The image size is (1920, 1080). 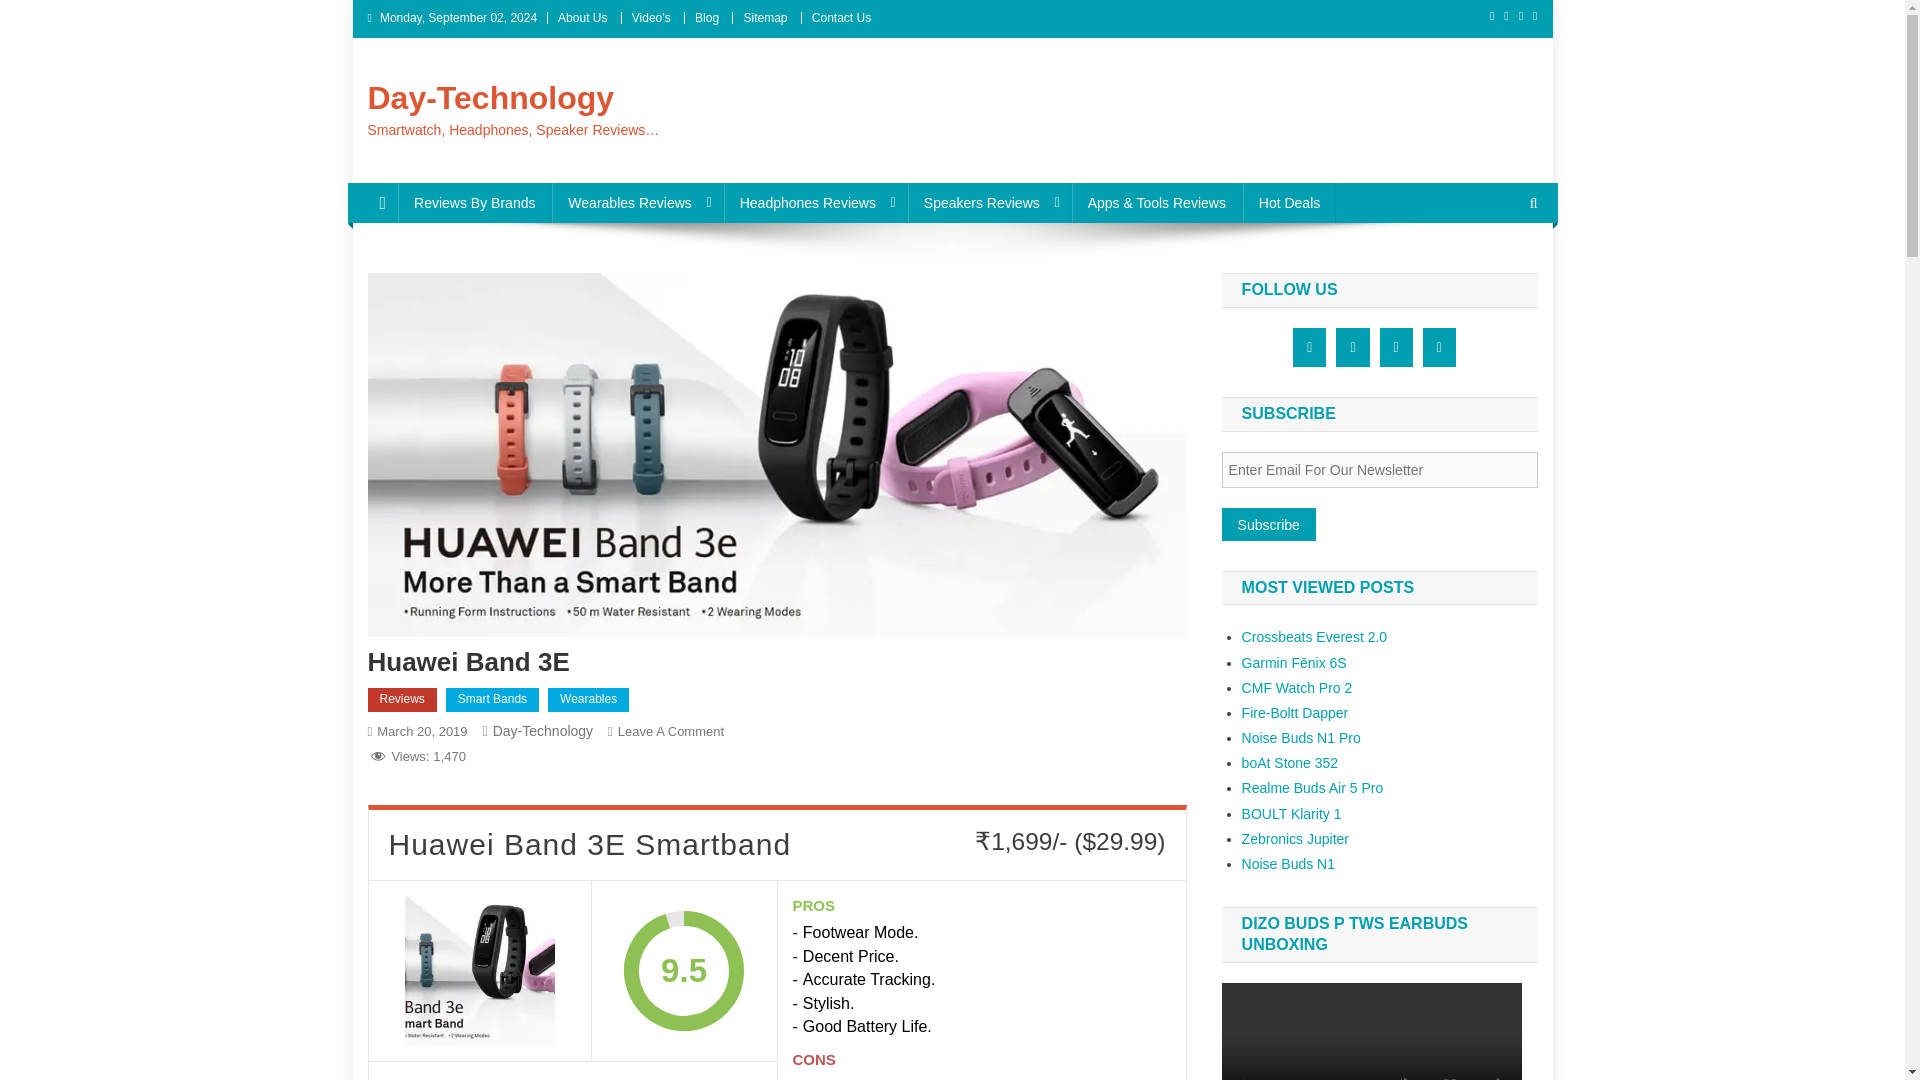 I want to click on Speakers Reviews, so click(x=990, y=202).